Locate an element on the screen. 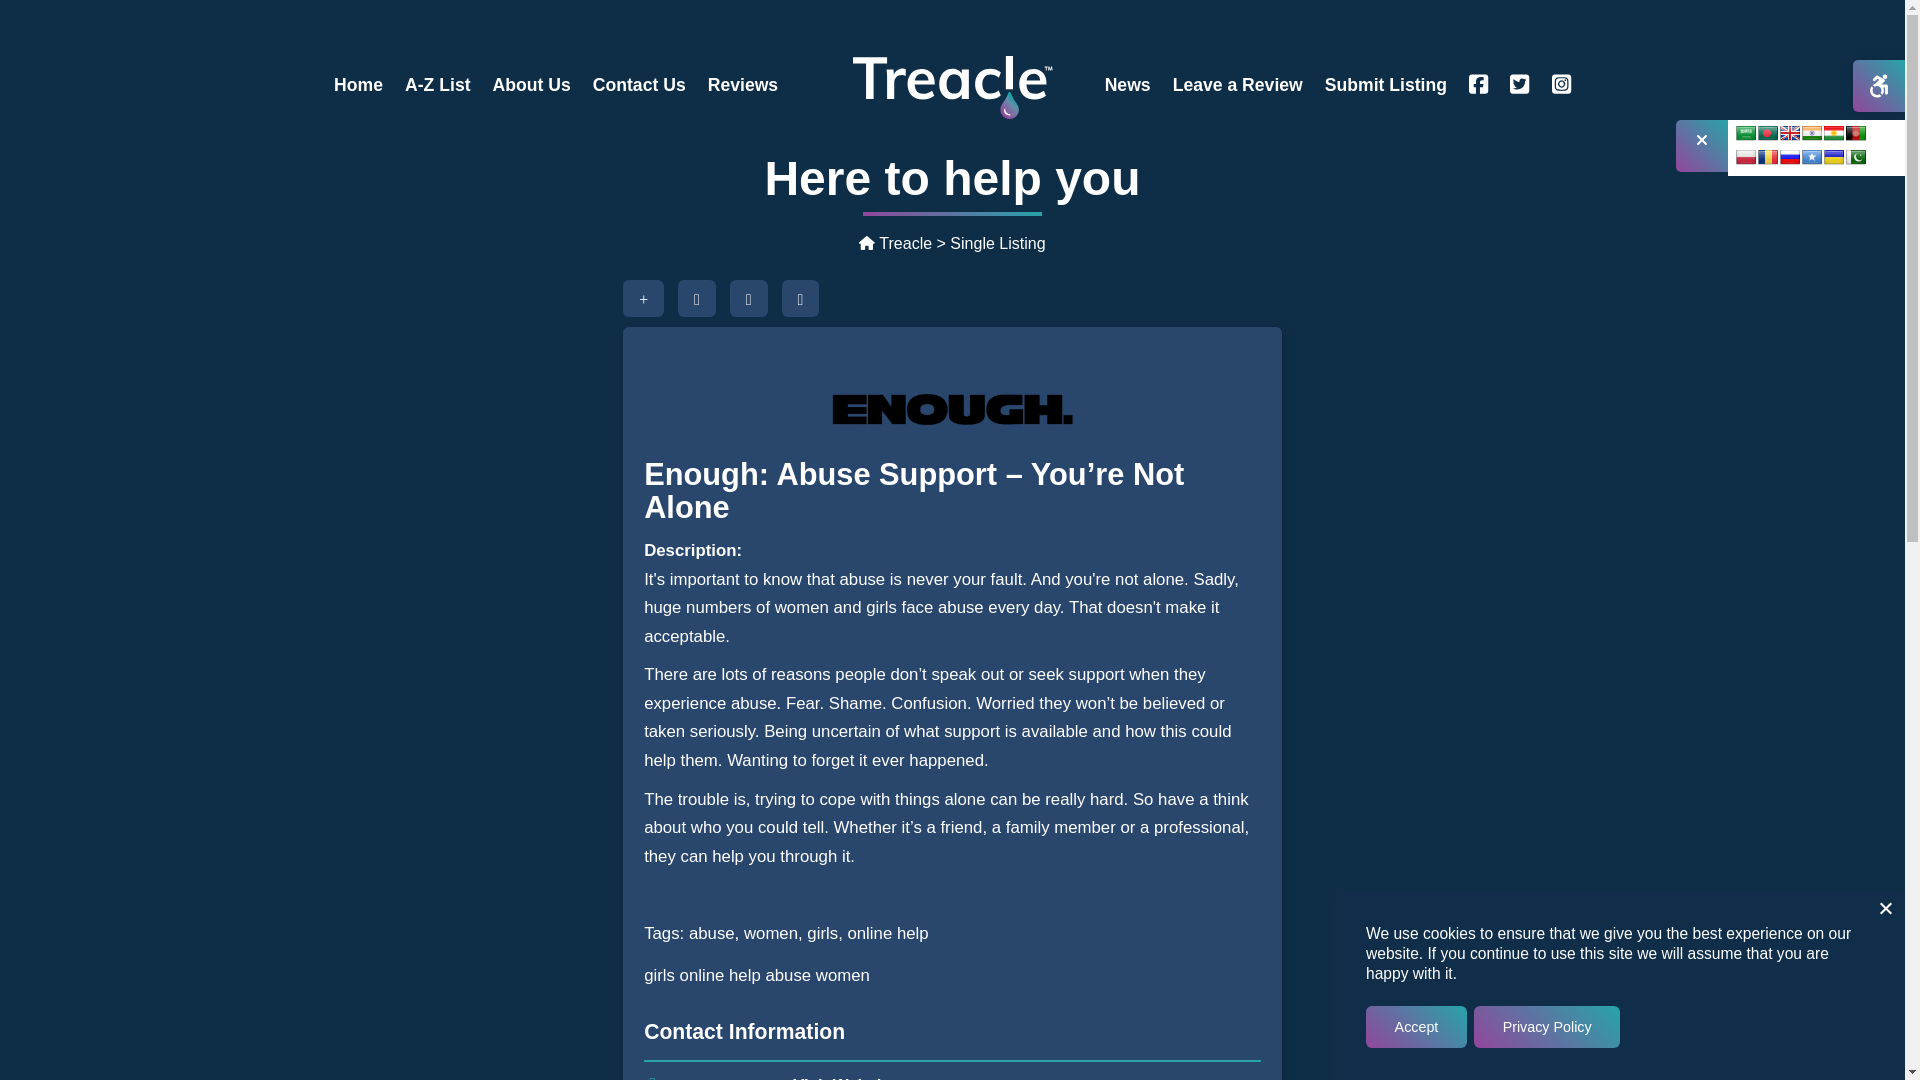 Image resolution: width=1920 pixels, height=1080 pixels. Gujarati is located at coordinates (1812, 133).